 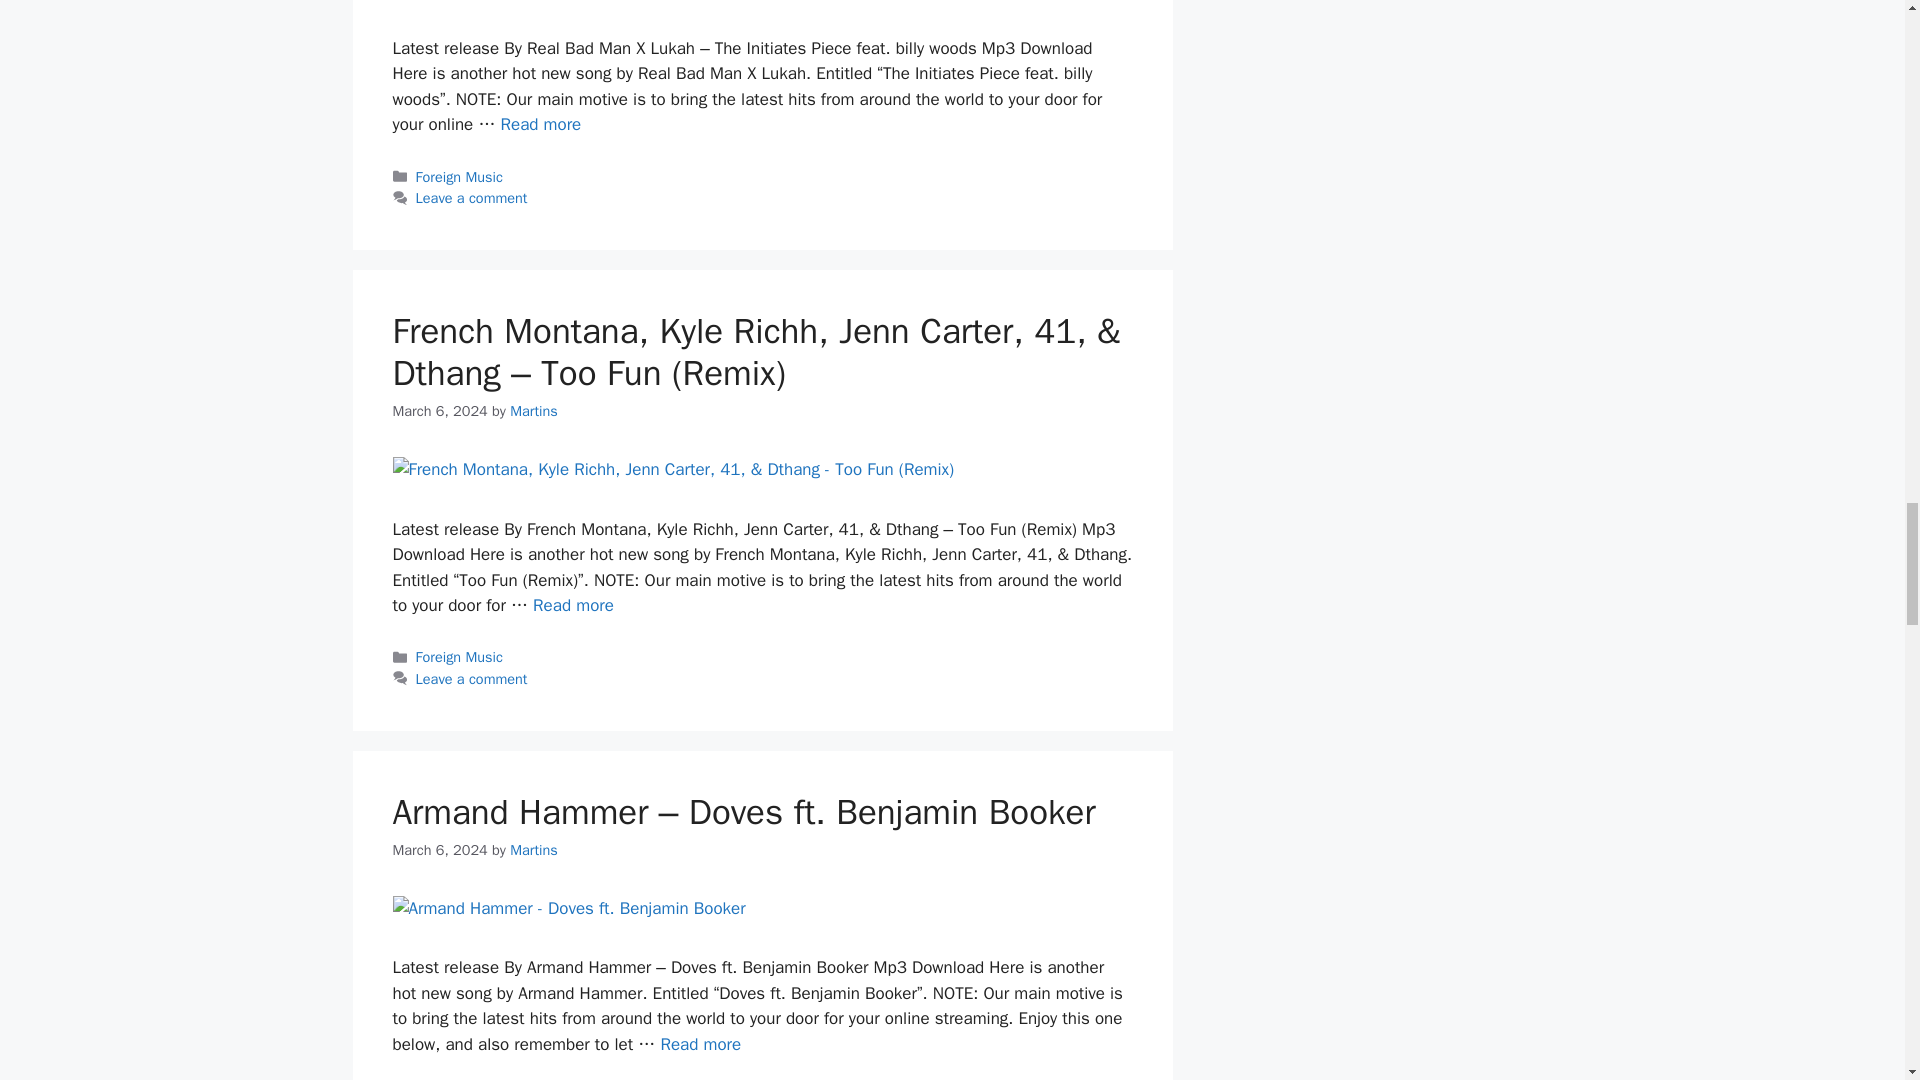 I want to click on Foreign Music, so click(x=460, y=176).